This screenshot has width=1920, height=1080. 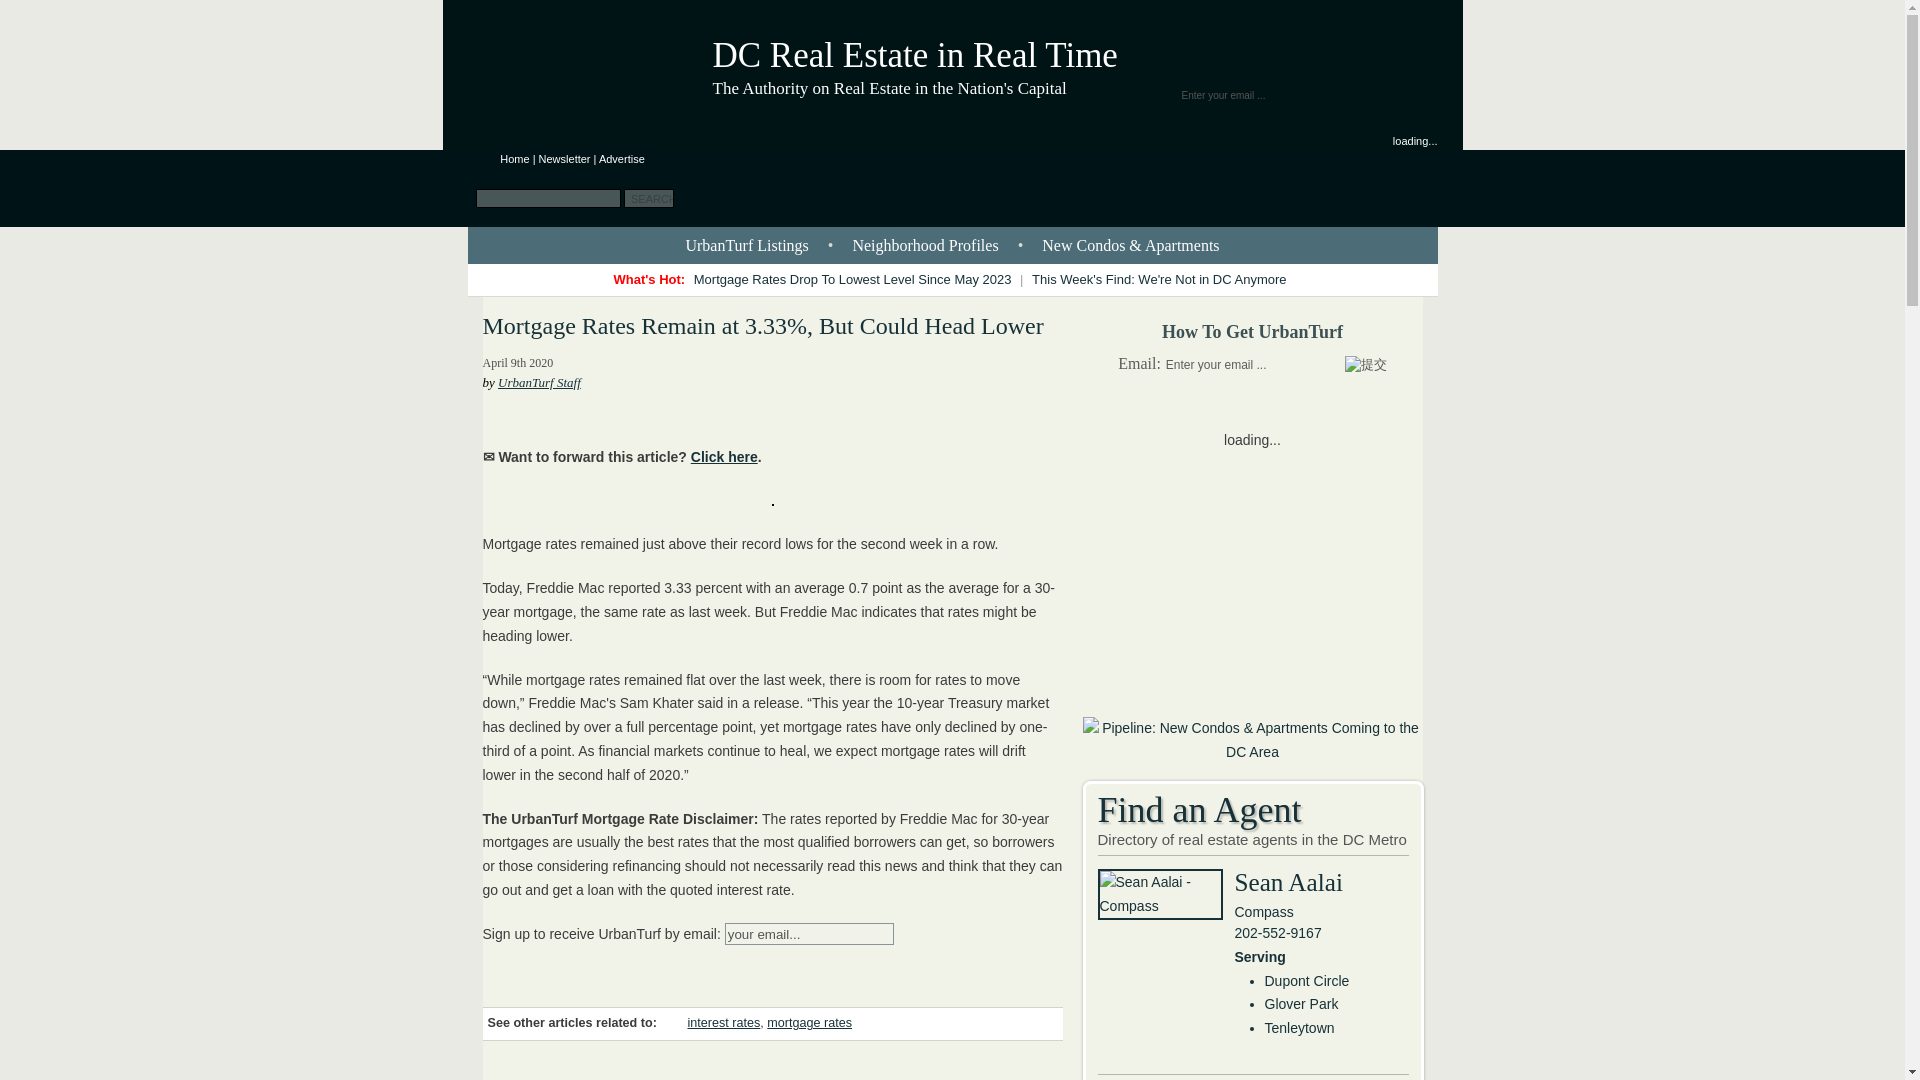 I want to click on UrbanTurf, so click(x=514, y=159).